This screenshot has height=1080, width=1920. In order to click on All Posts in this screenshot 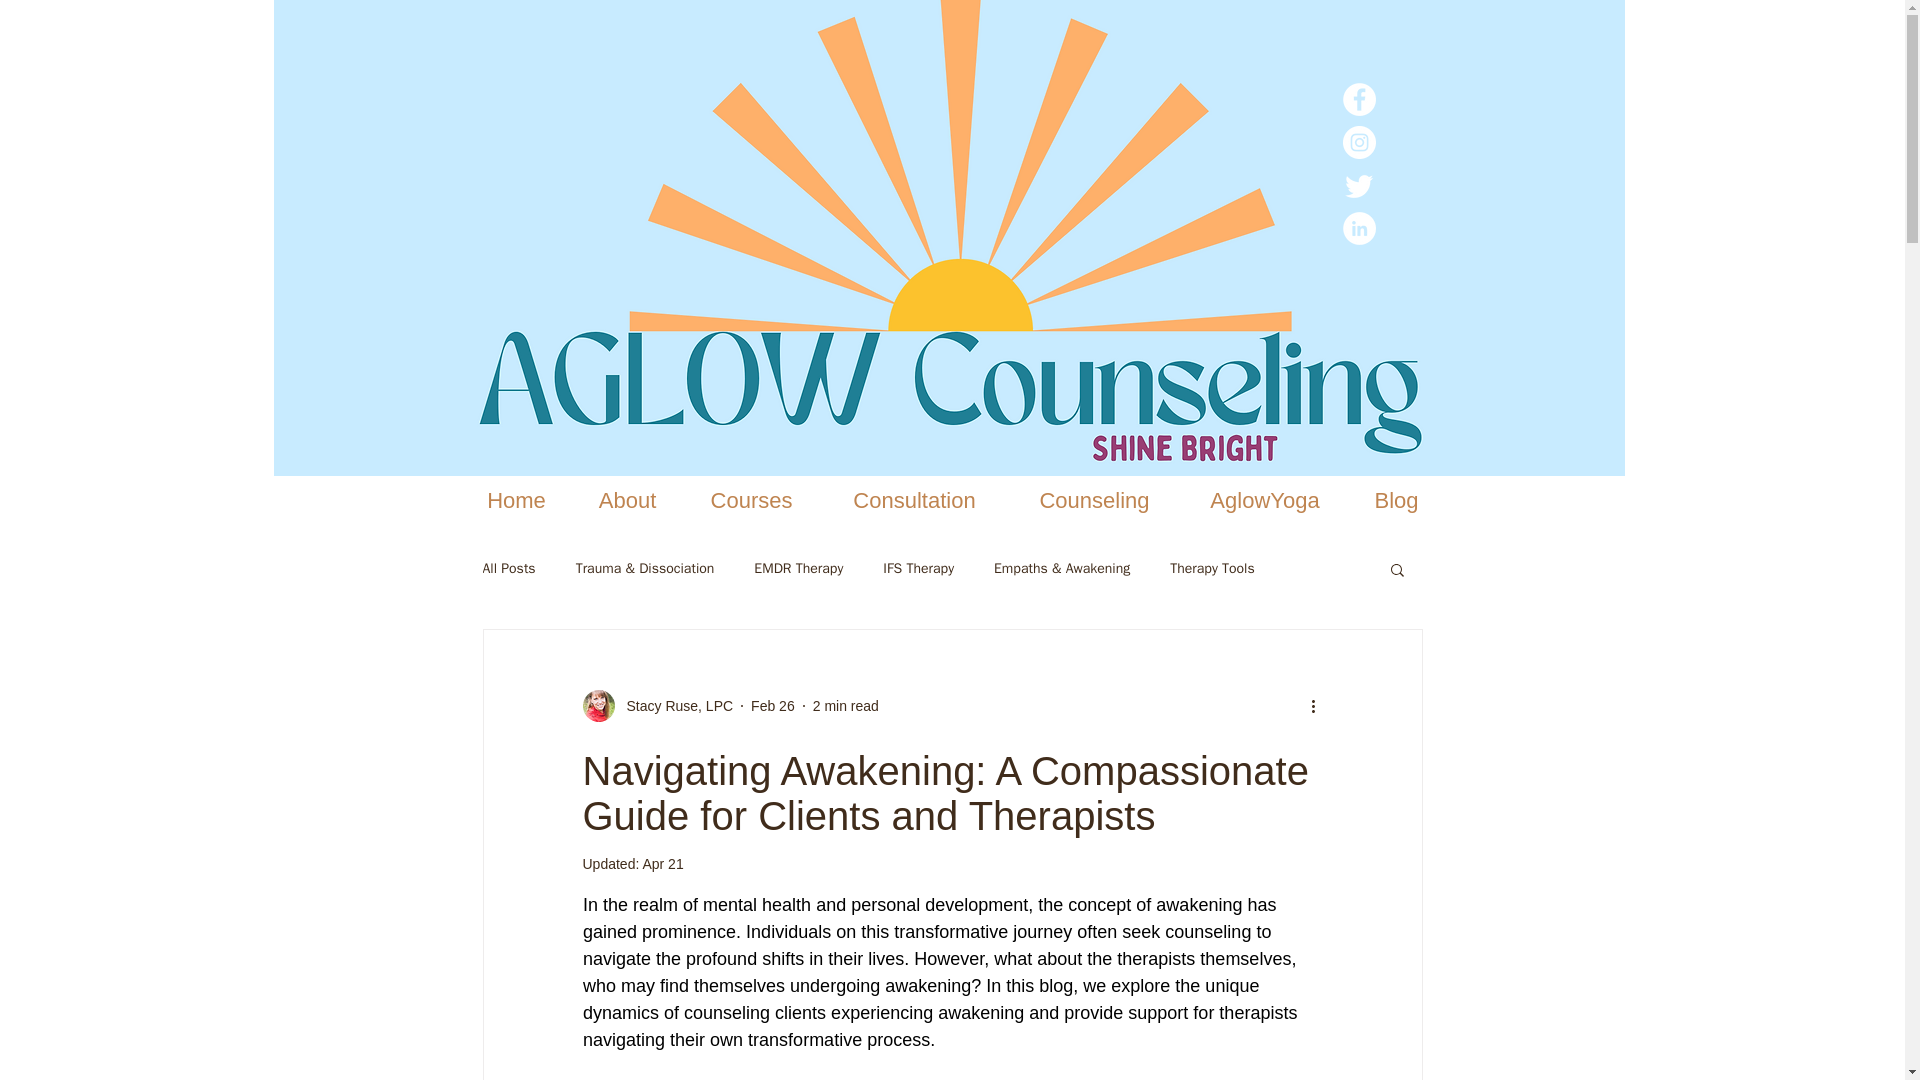, I will do `click(508, 568)`.